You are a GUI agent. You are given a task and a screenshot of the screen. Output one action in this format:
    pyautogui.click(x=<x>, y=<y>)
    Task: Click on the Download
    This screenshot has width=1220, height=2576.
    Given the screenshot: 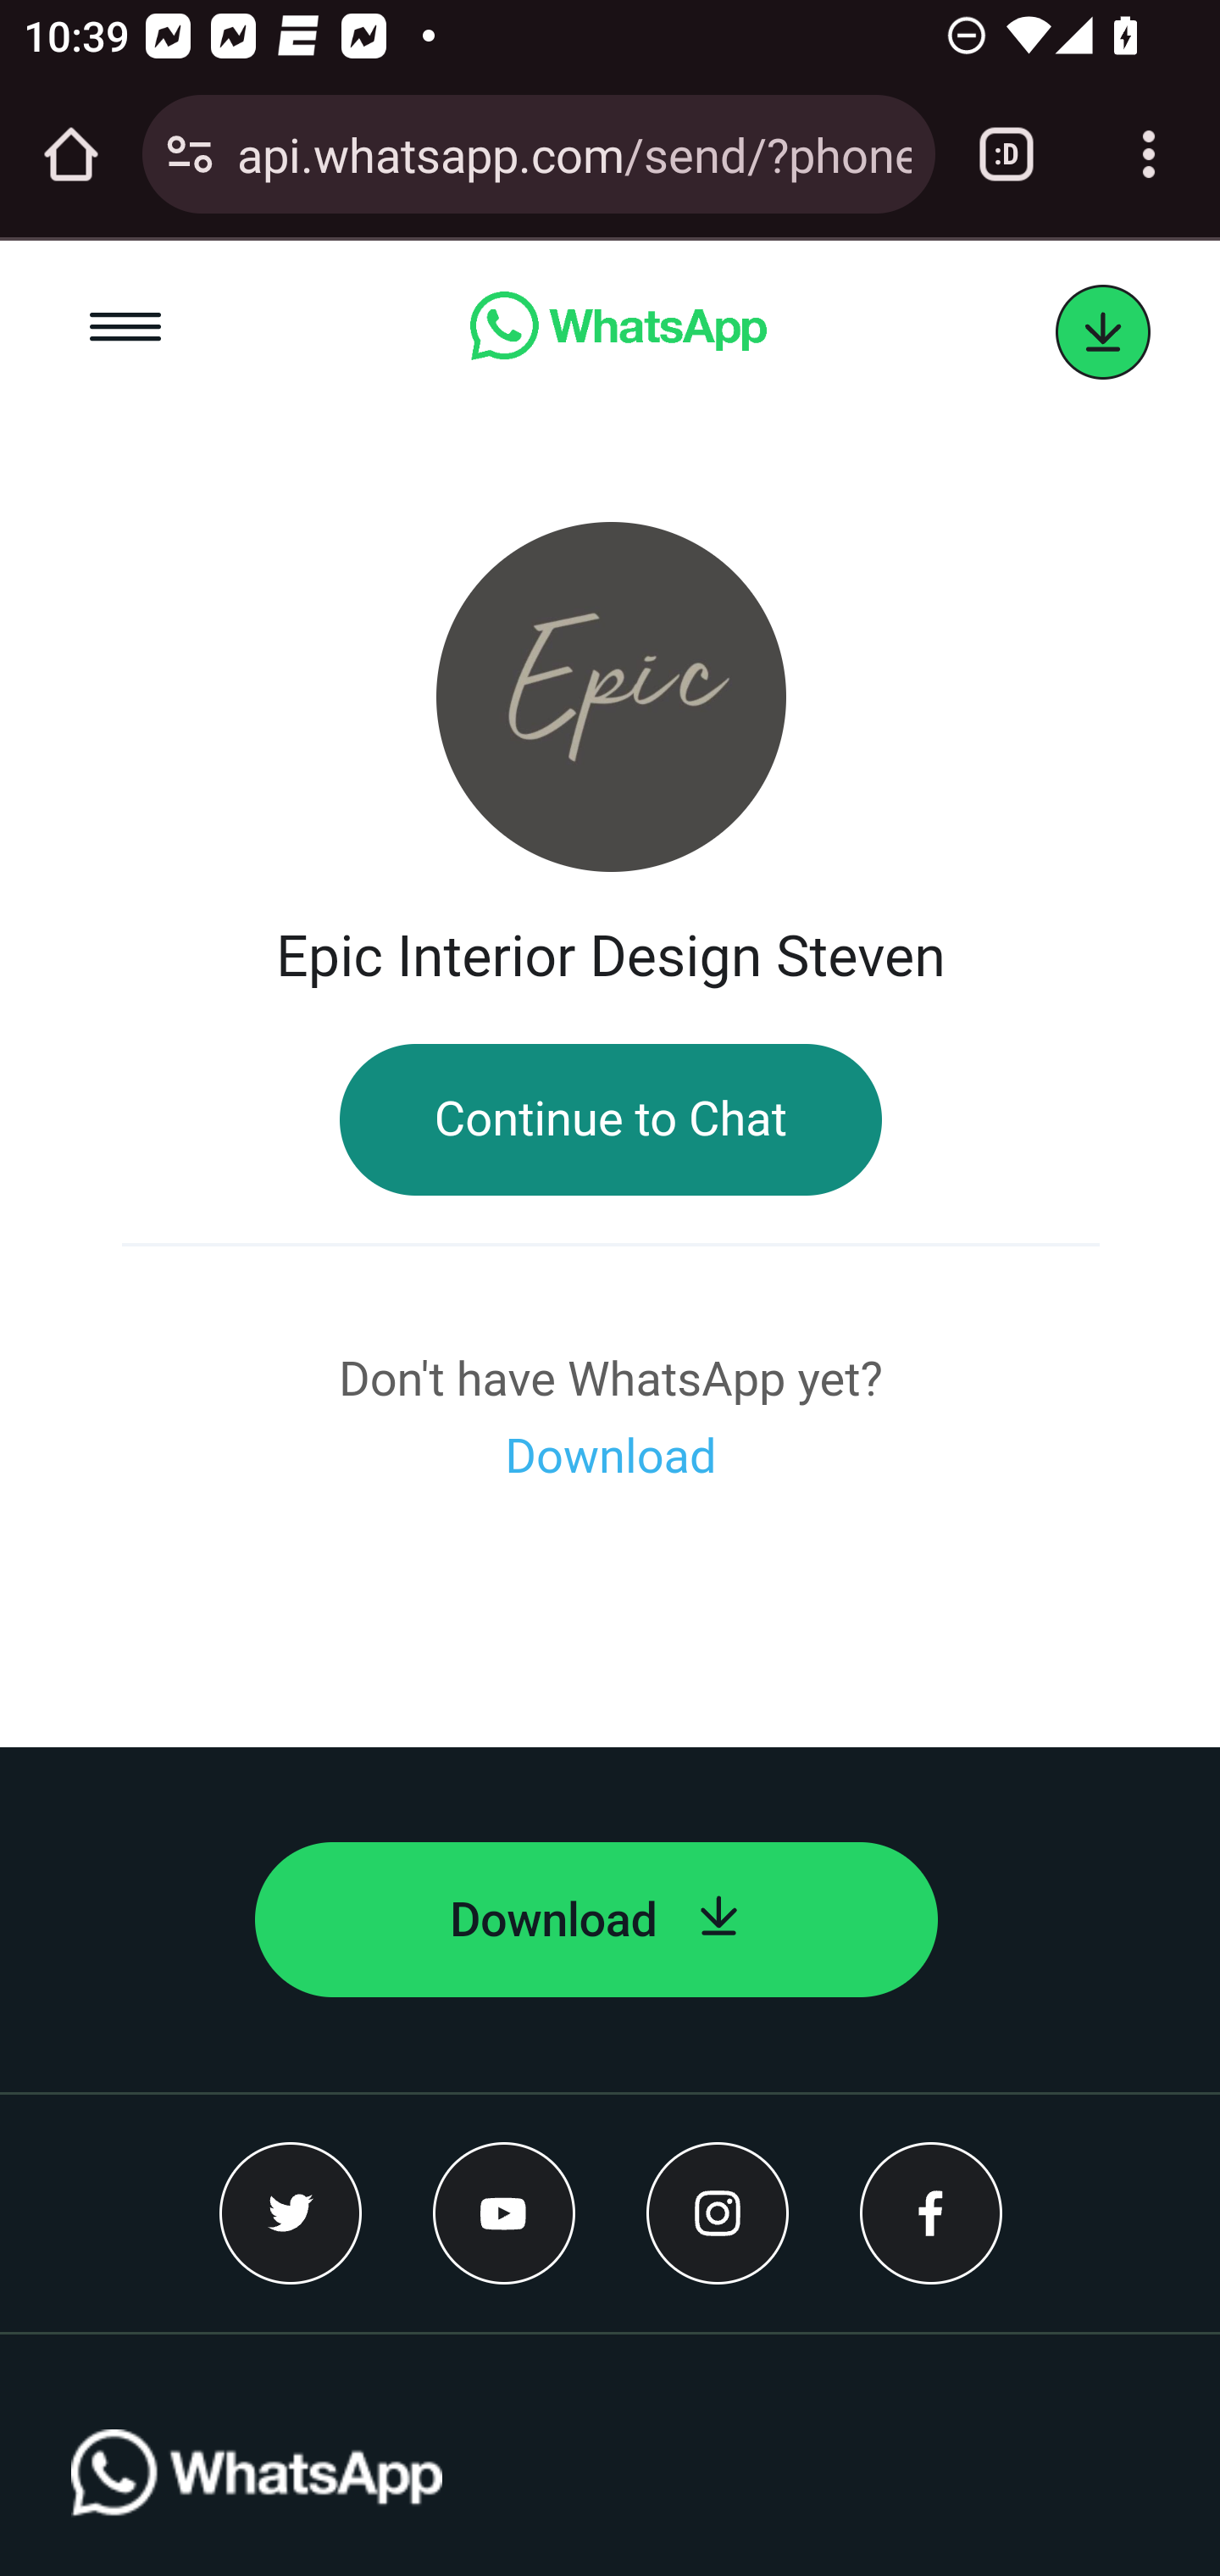 What is the action you would take?
    pyautogui.click(x=596, y=1920)
    